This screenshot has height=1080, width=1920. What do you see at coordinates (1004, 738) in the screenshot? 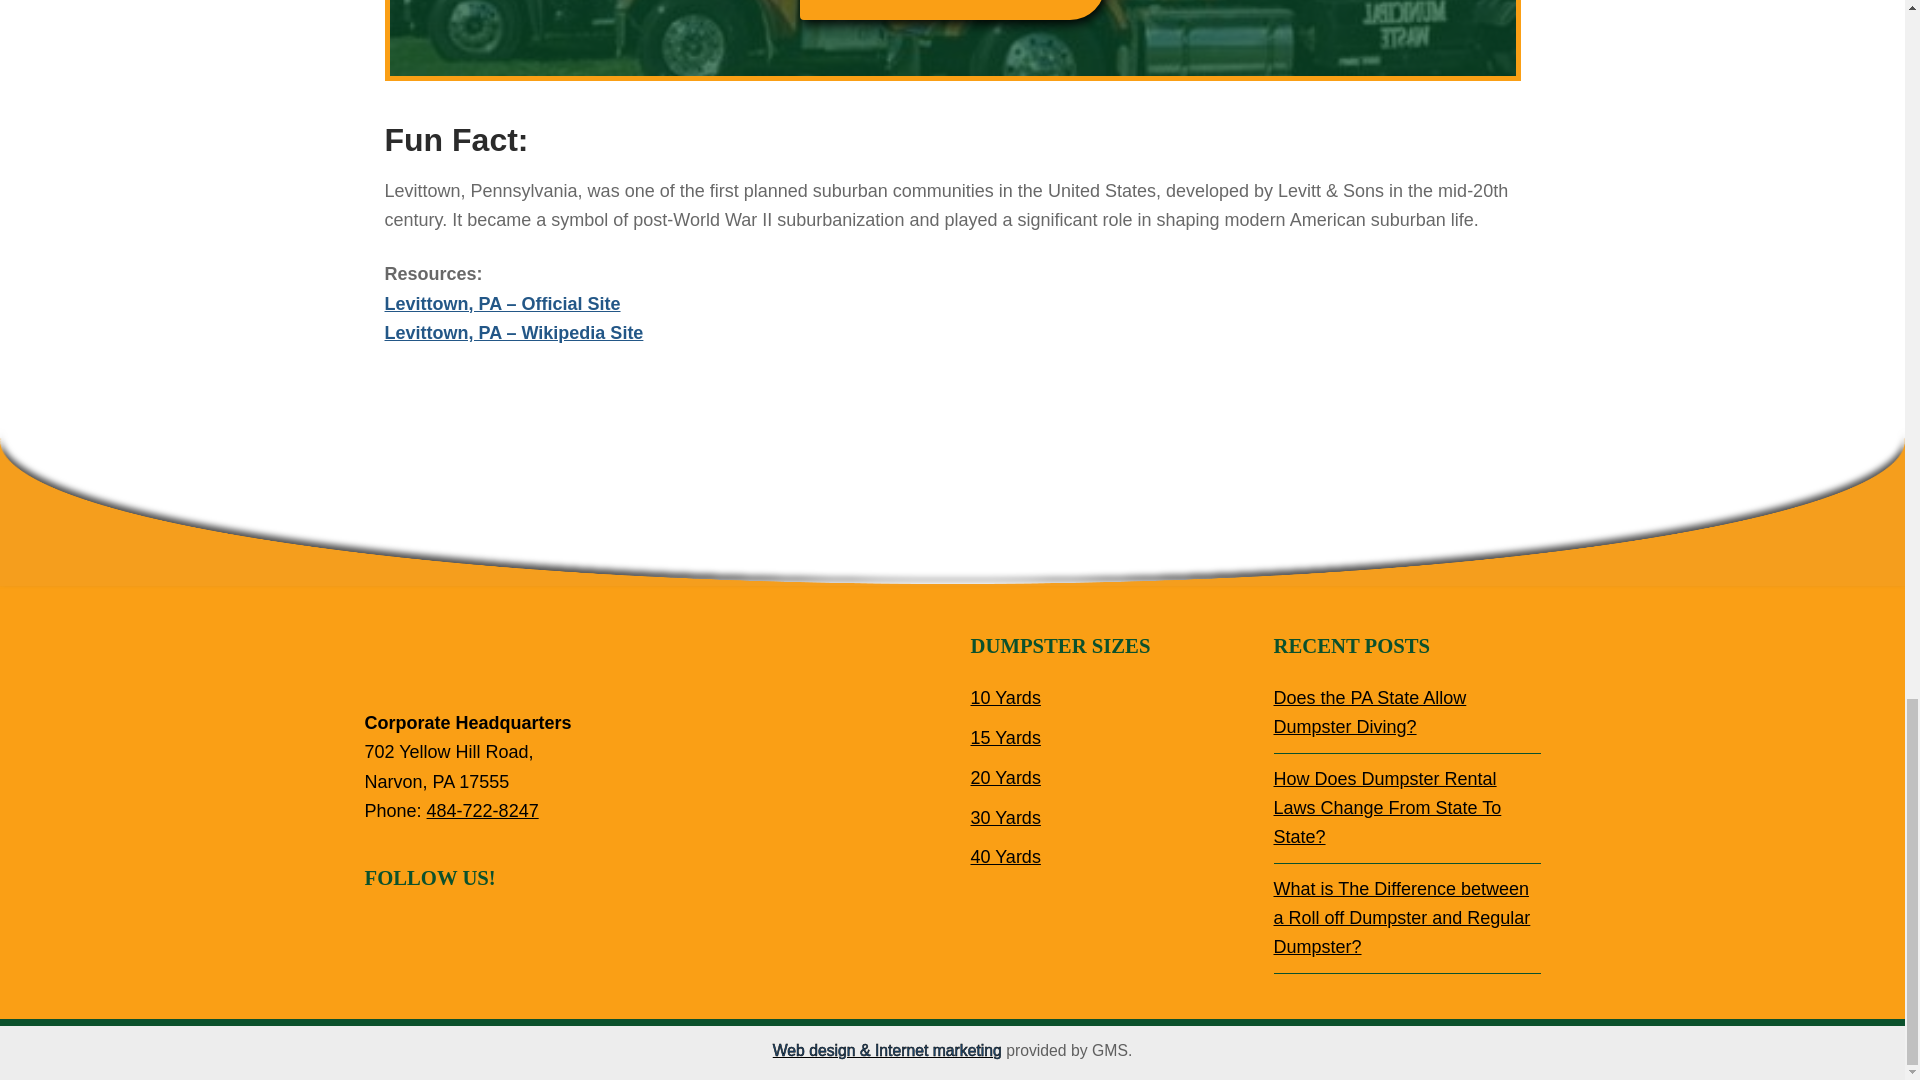
I see `15 Yards` at bounding box center [1004, 738].